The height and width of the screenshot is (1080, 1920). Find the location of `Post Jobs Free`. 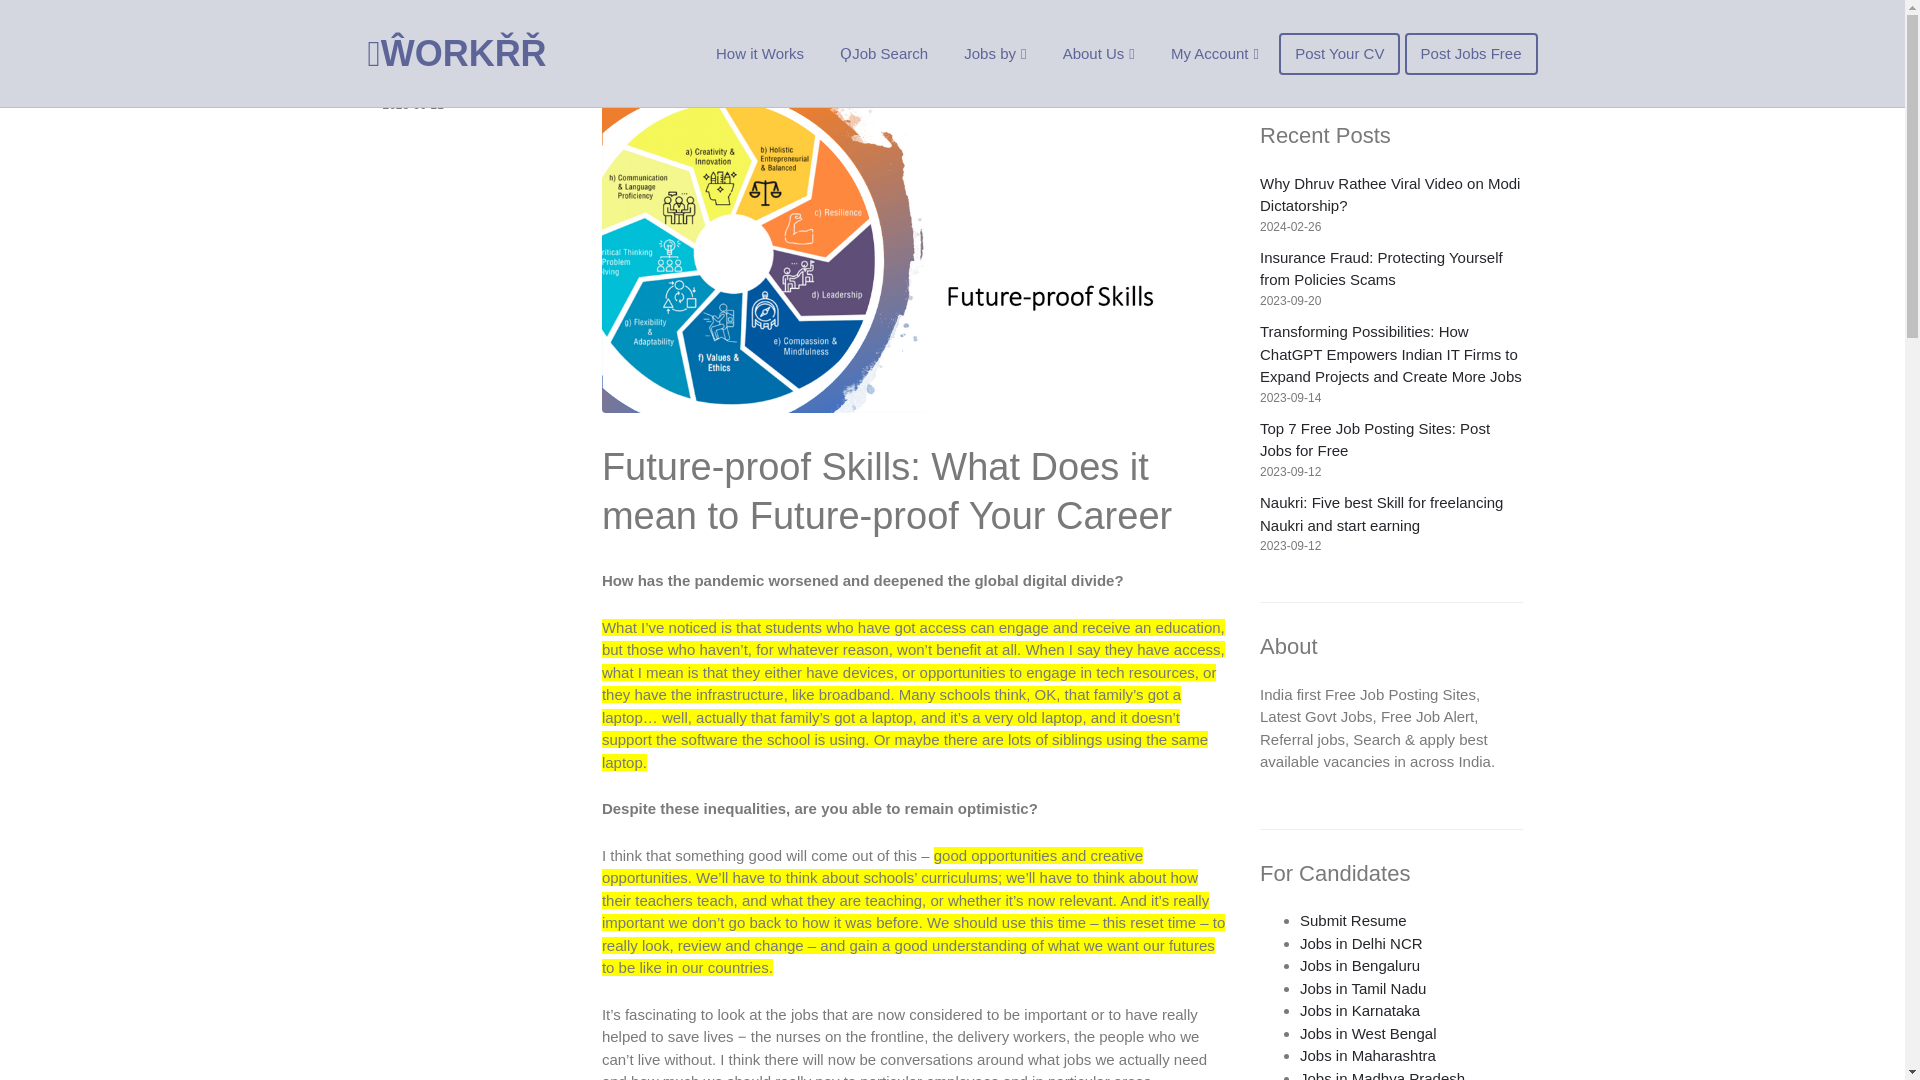

Post Jobs Free is located at coordinates (1471, 53).